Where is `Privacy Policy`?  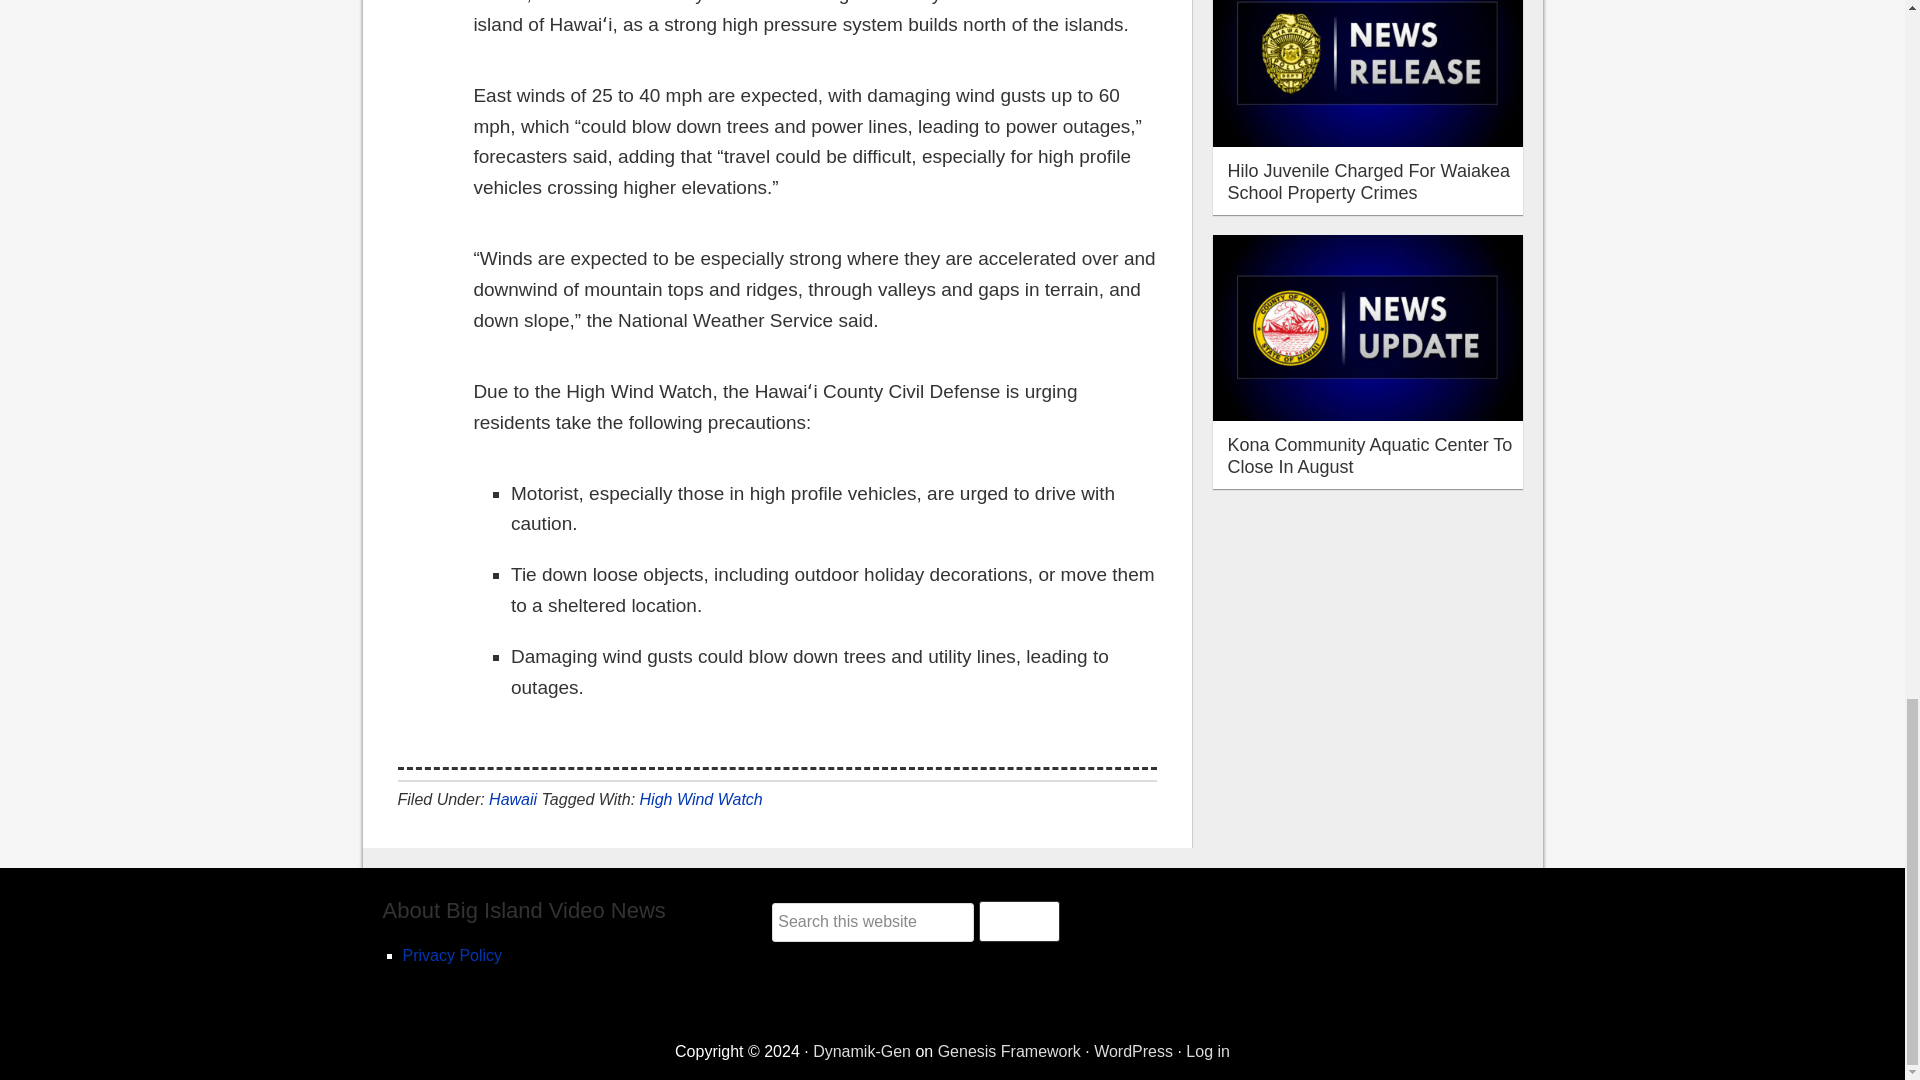
Privacy Policy is located at coordinates (451, 956).